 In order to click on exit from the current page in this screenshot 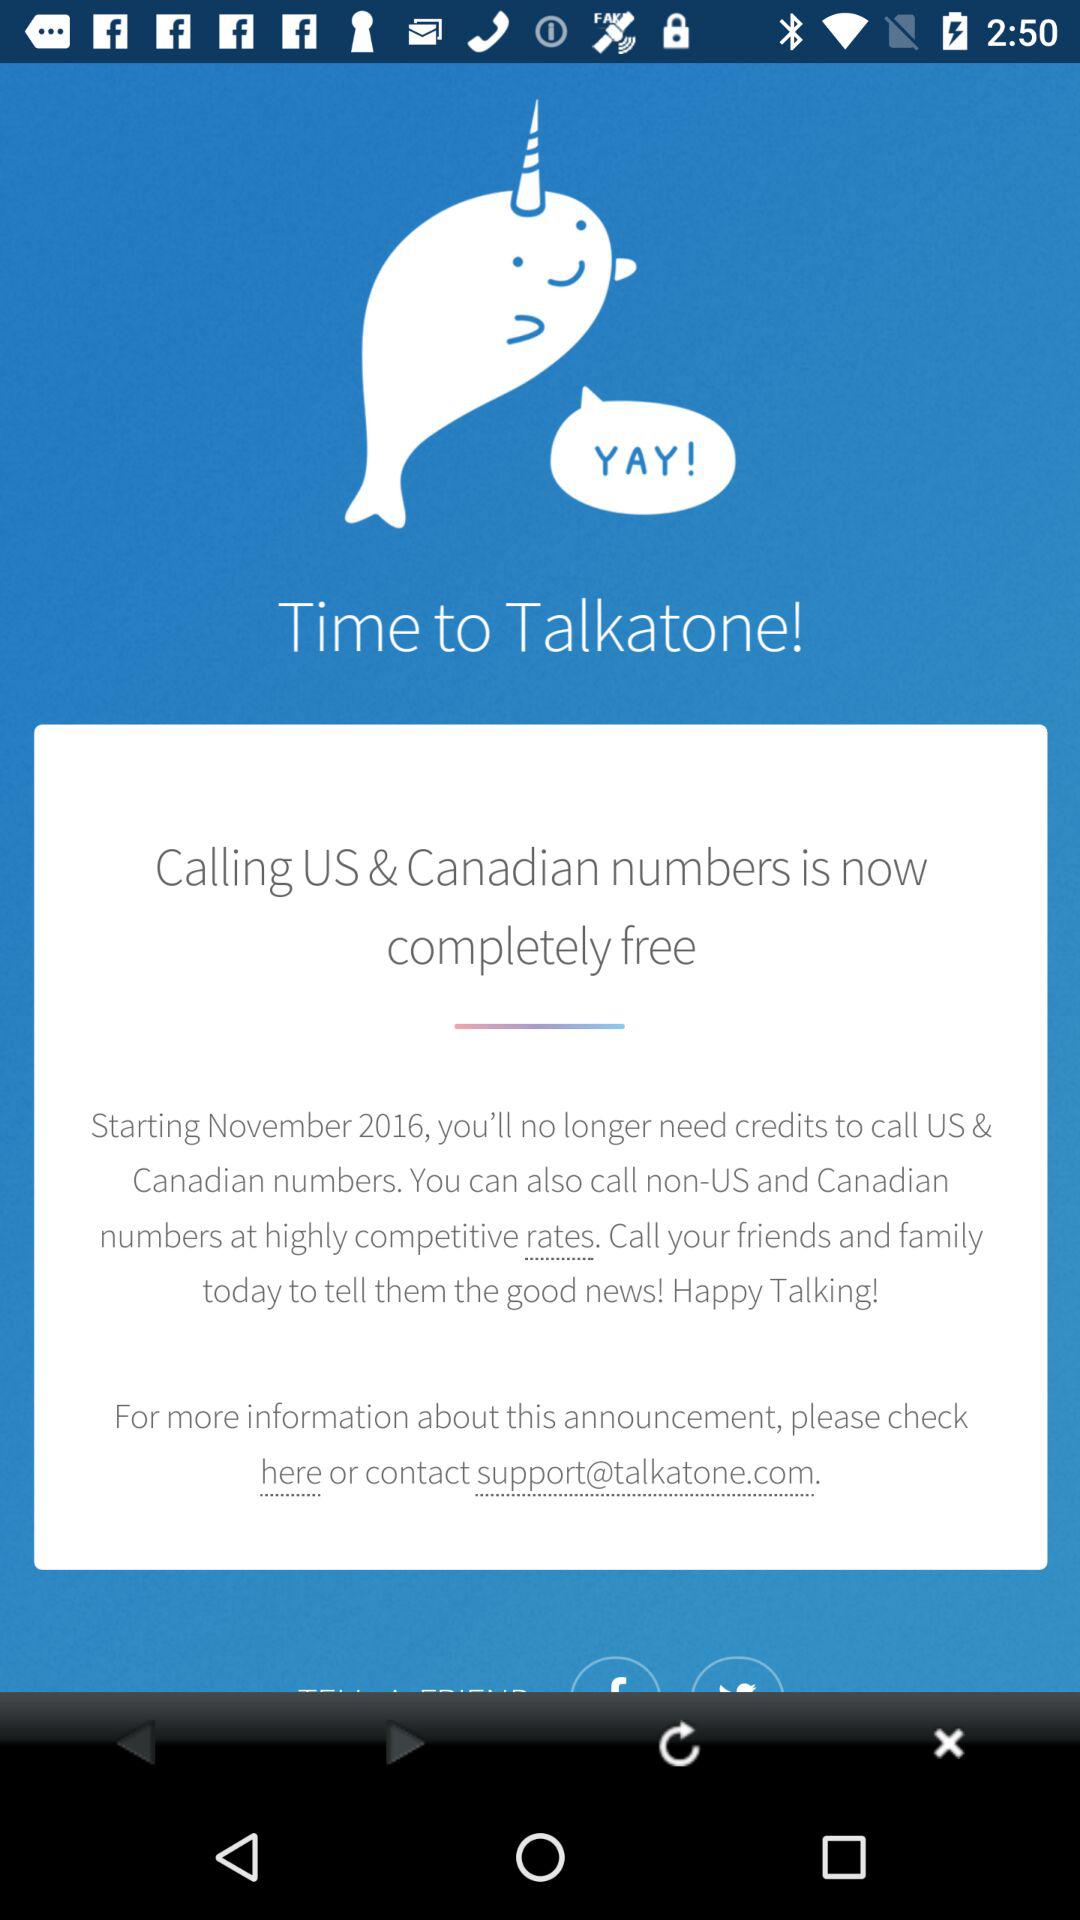, I will do `click(948, 1742)`.